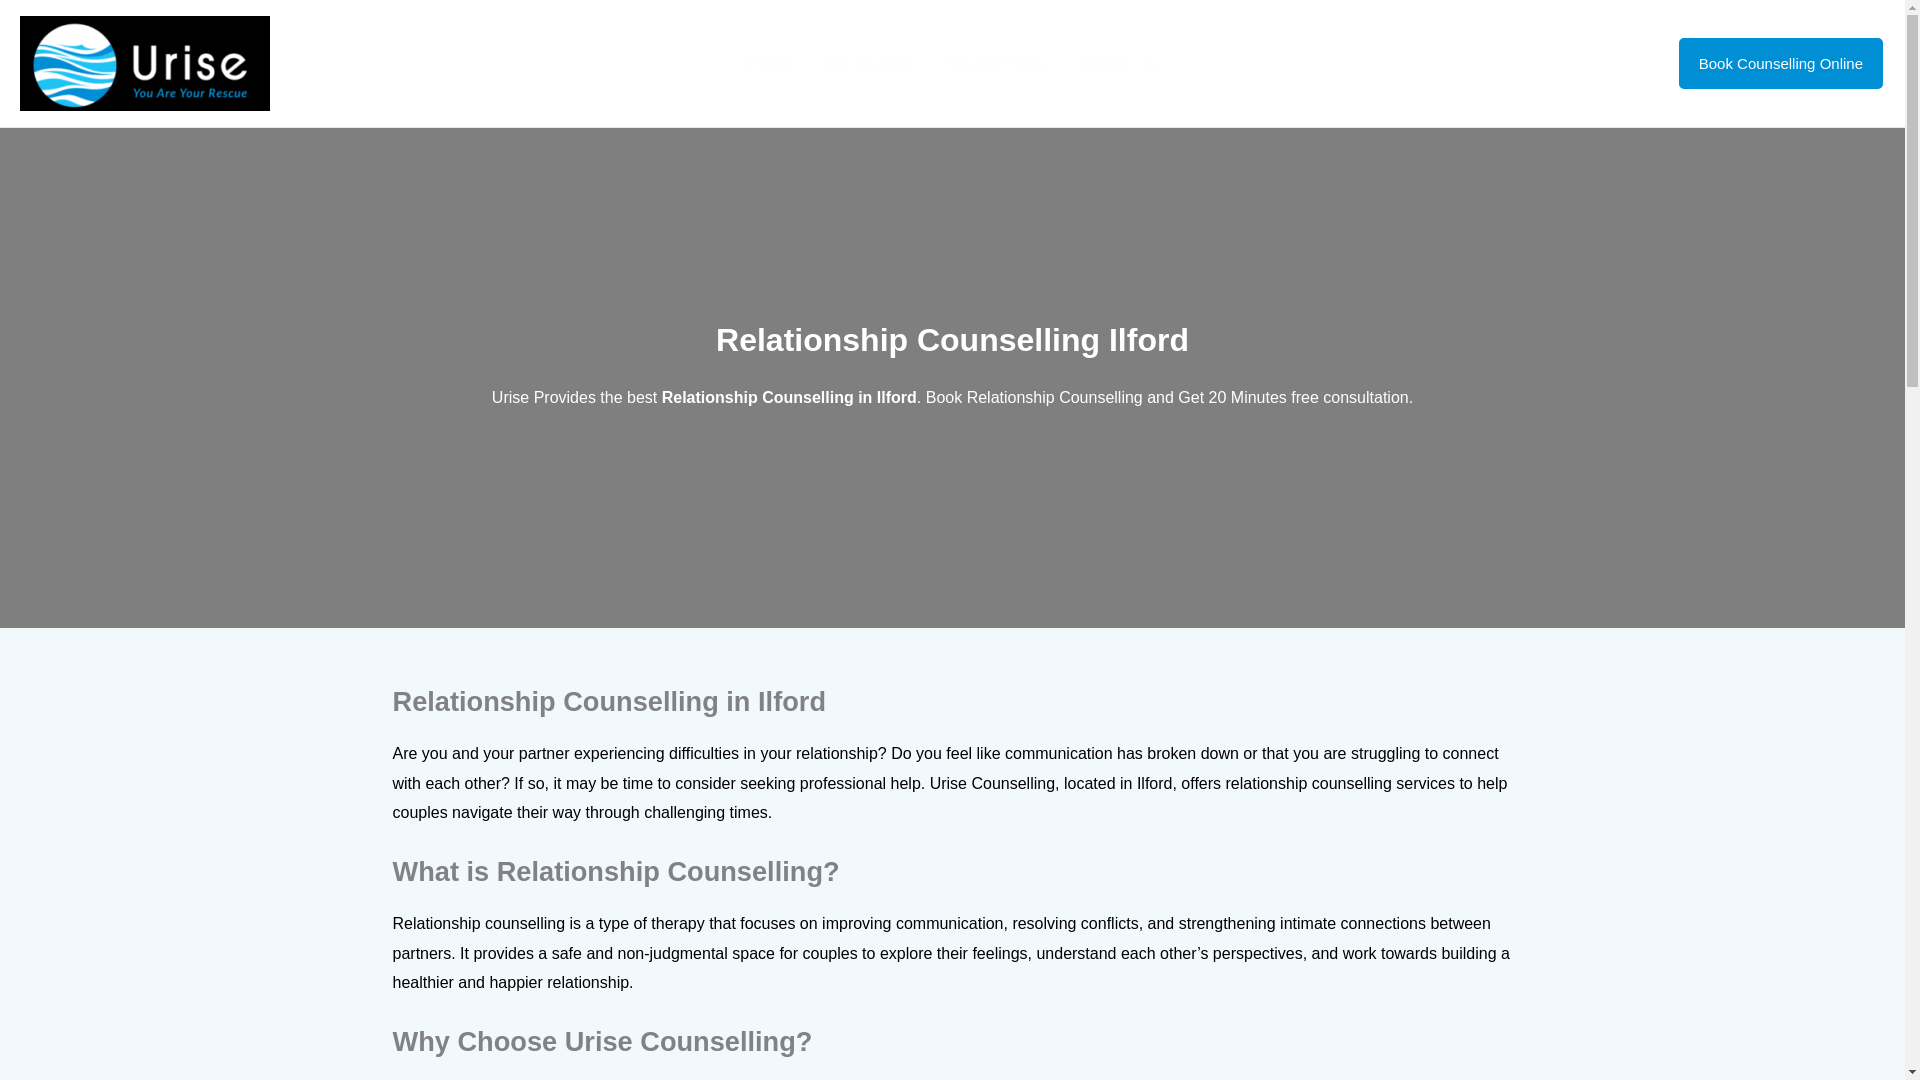 This screenshot has height=1080, width=1920. What do you see at coordinates (1117, 63) in the screenshot?
I see `Contact Us` at bounding box center [1117, 63].